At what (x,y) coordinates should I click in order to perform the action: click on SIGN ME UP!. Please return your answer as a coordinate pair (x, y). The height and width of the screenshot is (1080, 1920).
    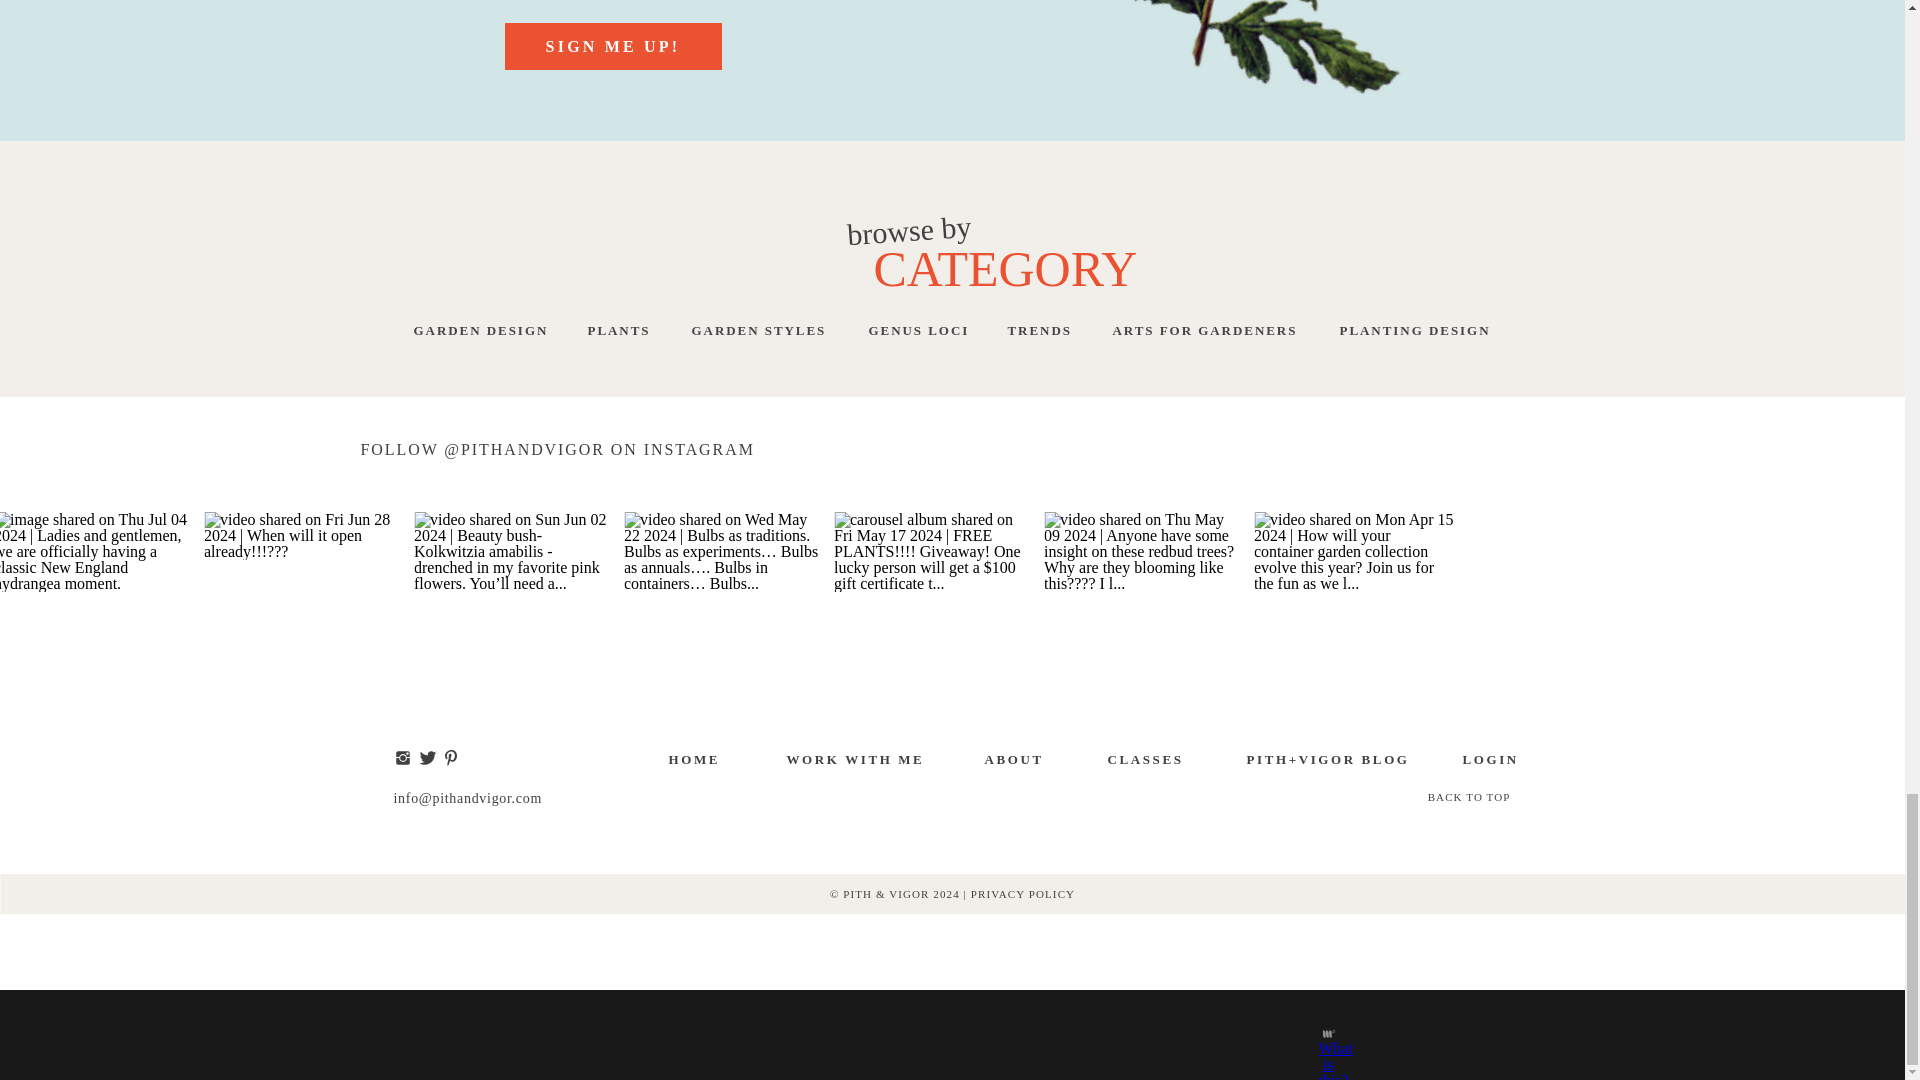
    Looking at the image, I should click on (612, 52).